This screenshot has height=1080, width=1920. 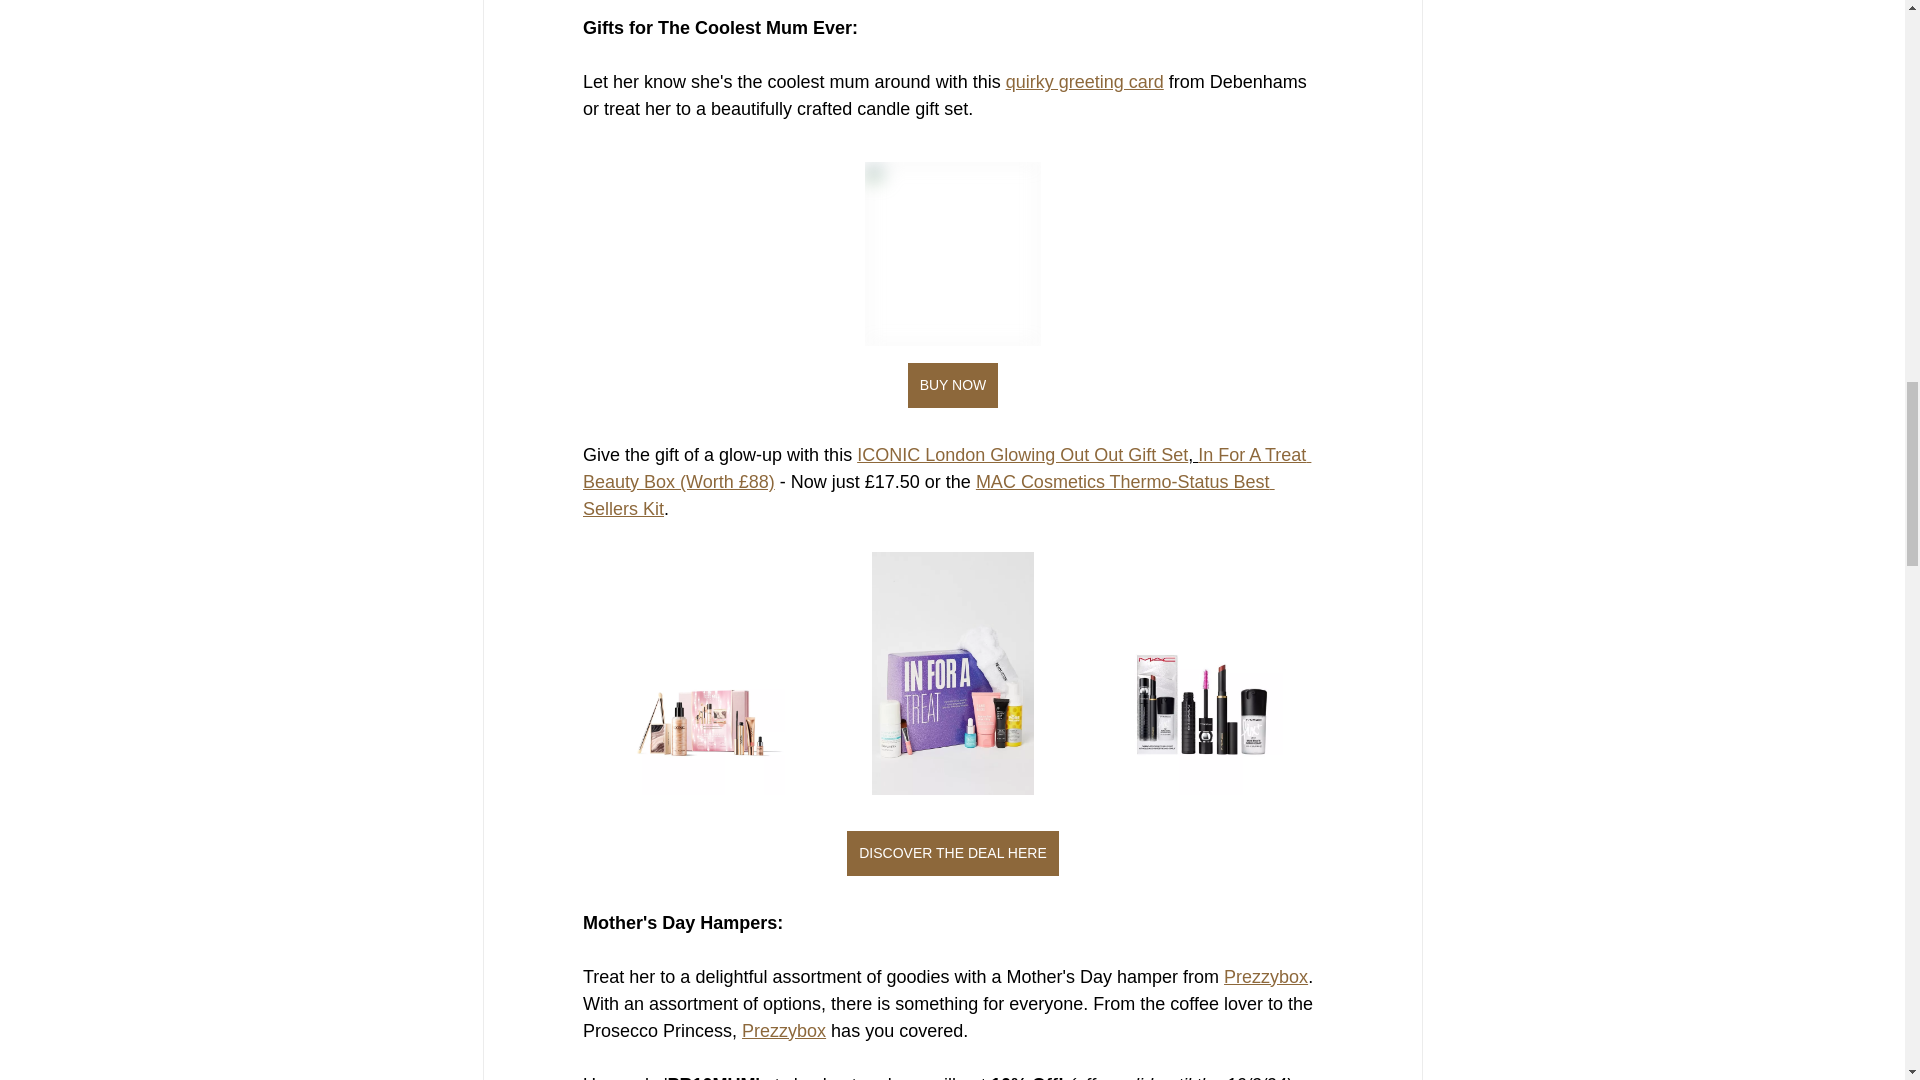 What do you see at coordinates (952, 385) in the screenshot?
I see `BUY NOW` at bounding box center [952, 385].